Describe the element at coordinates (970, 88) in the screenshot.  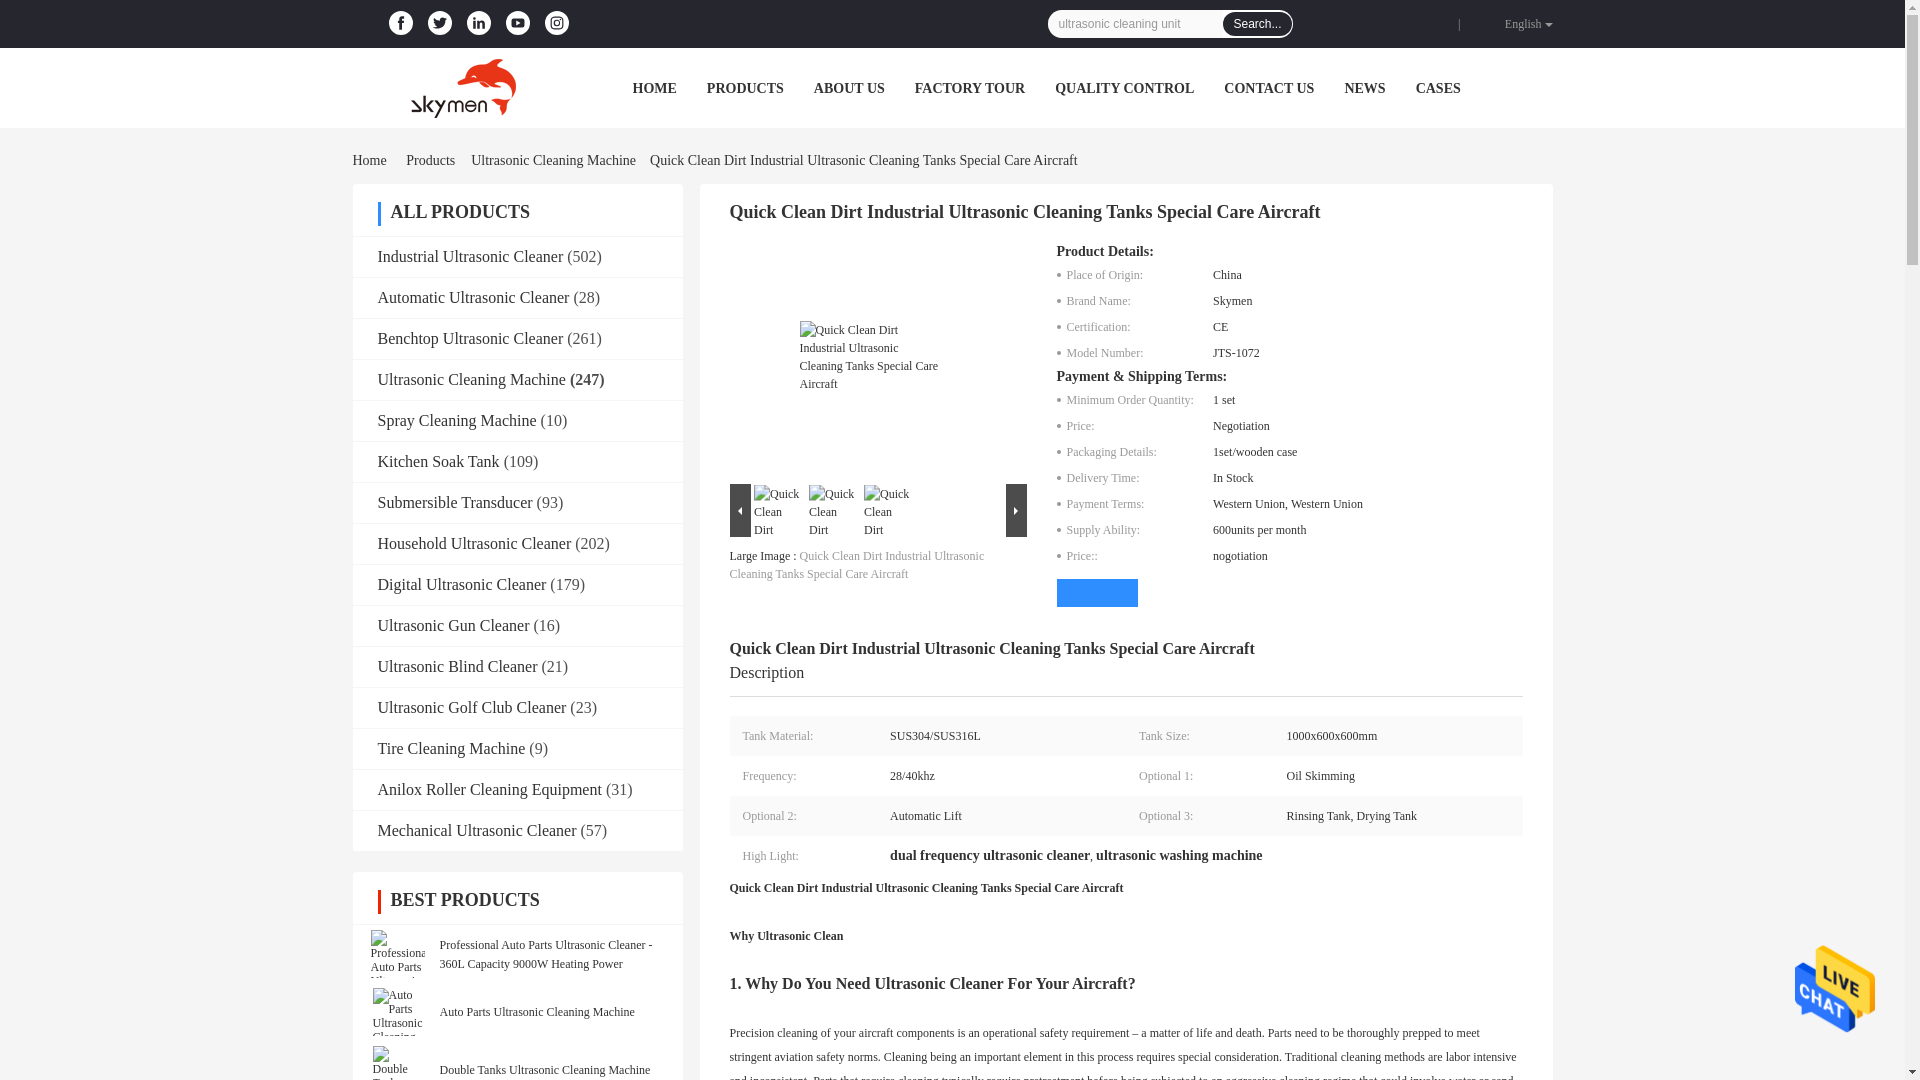
I see `FACTORY TOUR` at that location.